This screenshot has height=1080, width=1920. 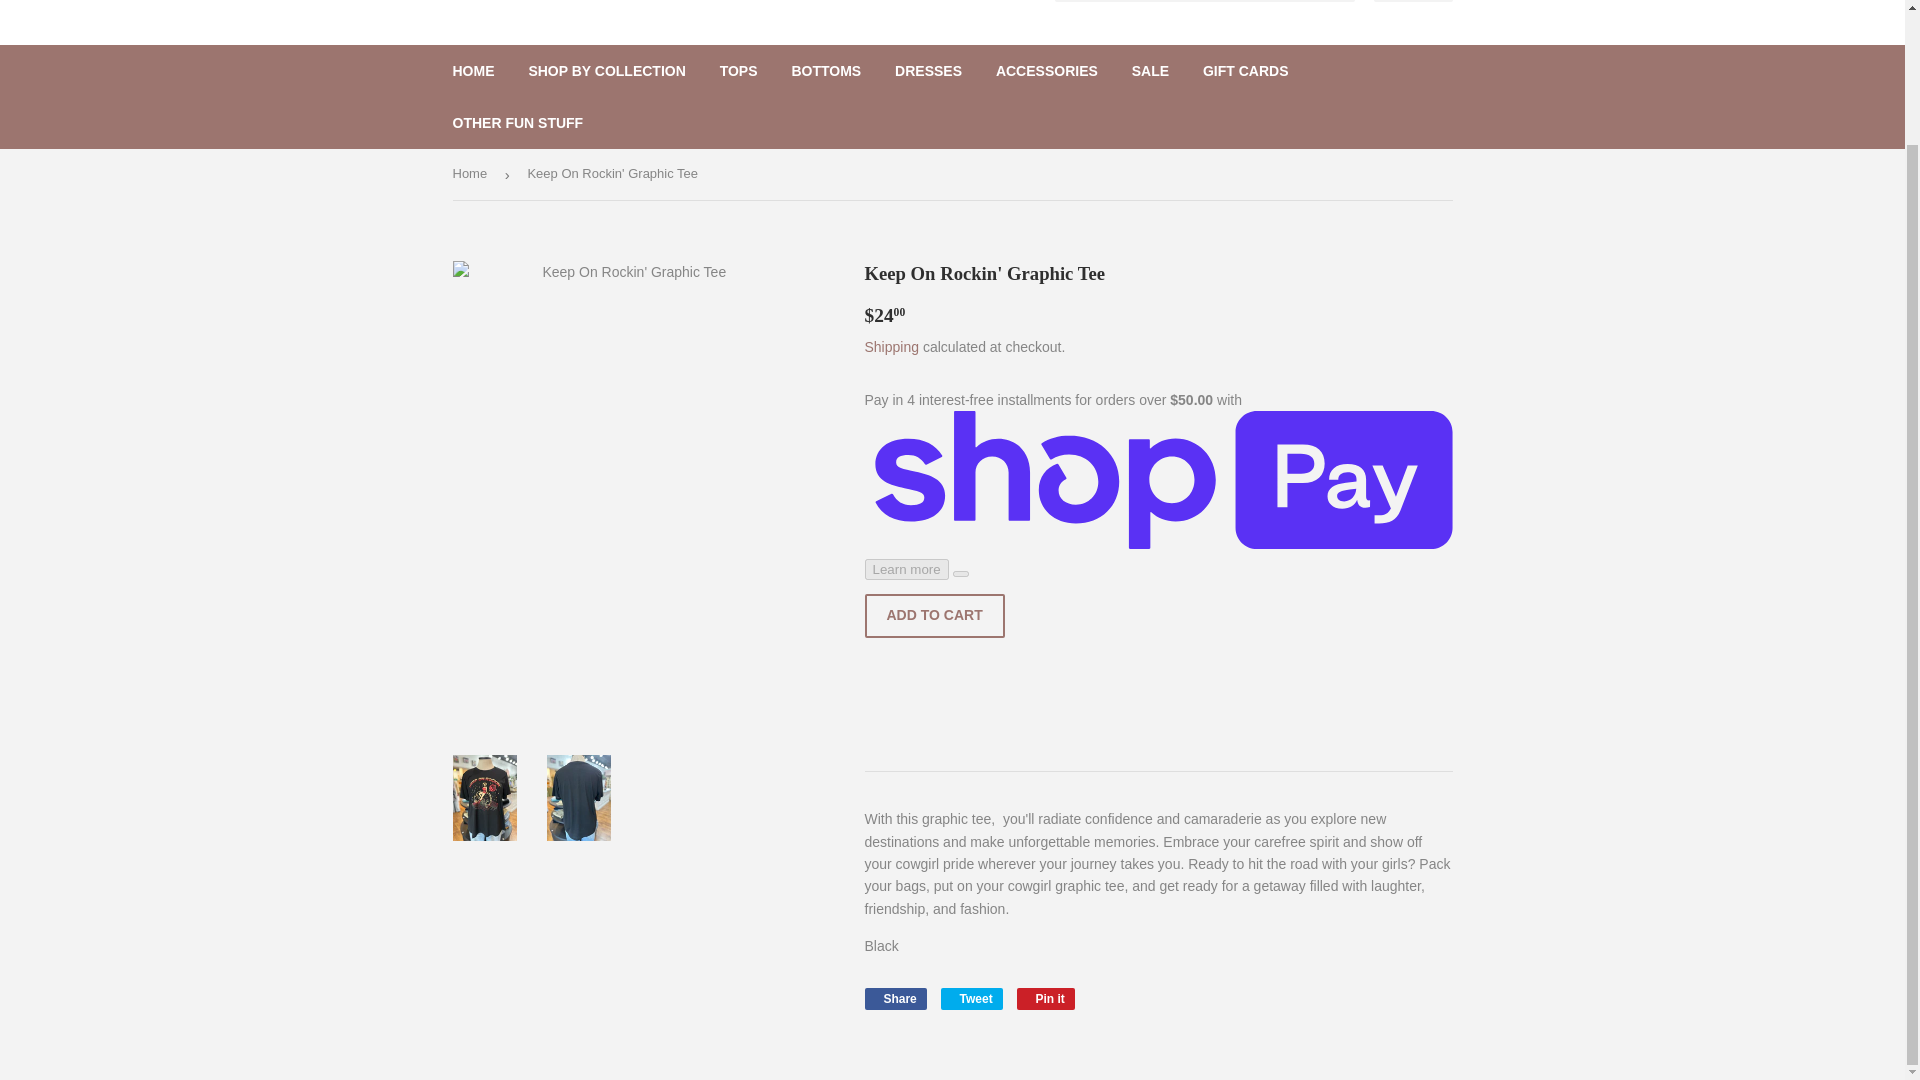 I want to click on Tweet on Twitter, so click(x=971, y=998).